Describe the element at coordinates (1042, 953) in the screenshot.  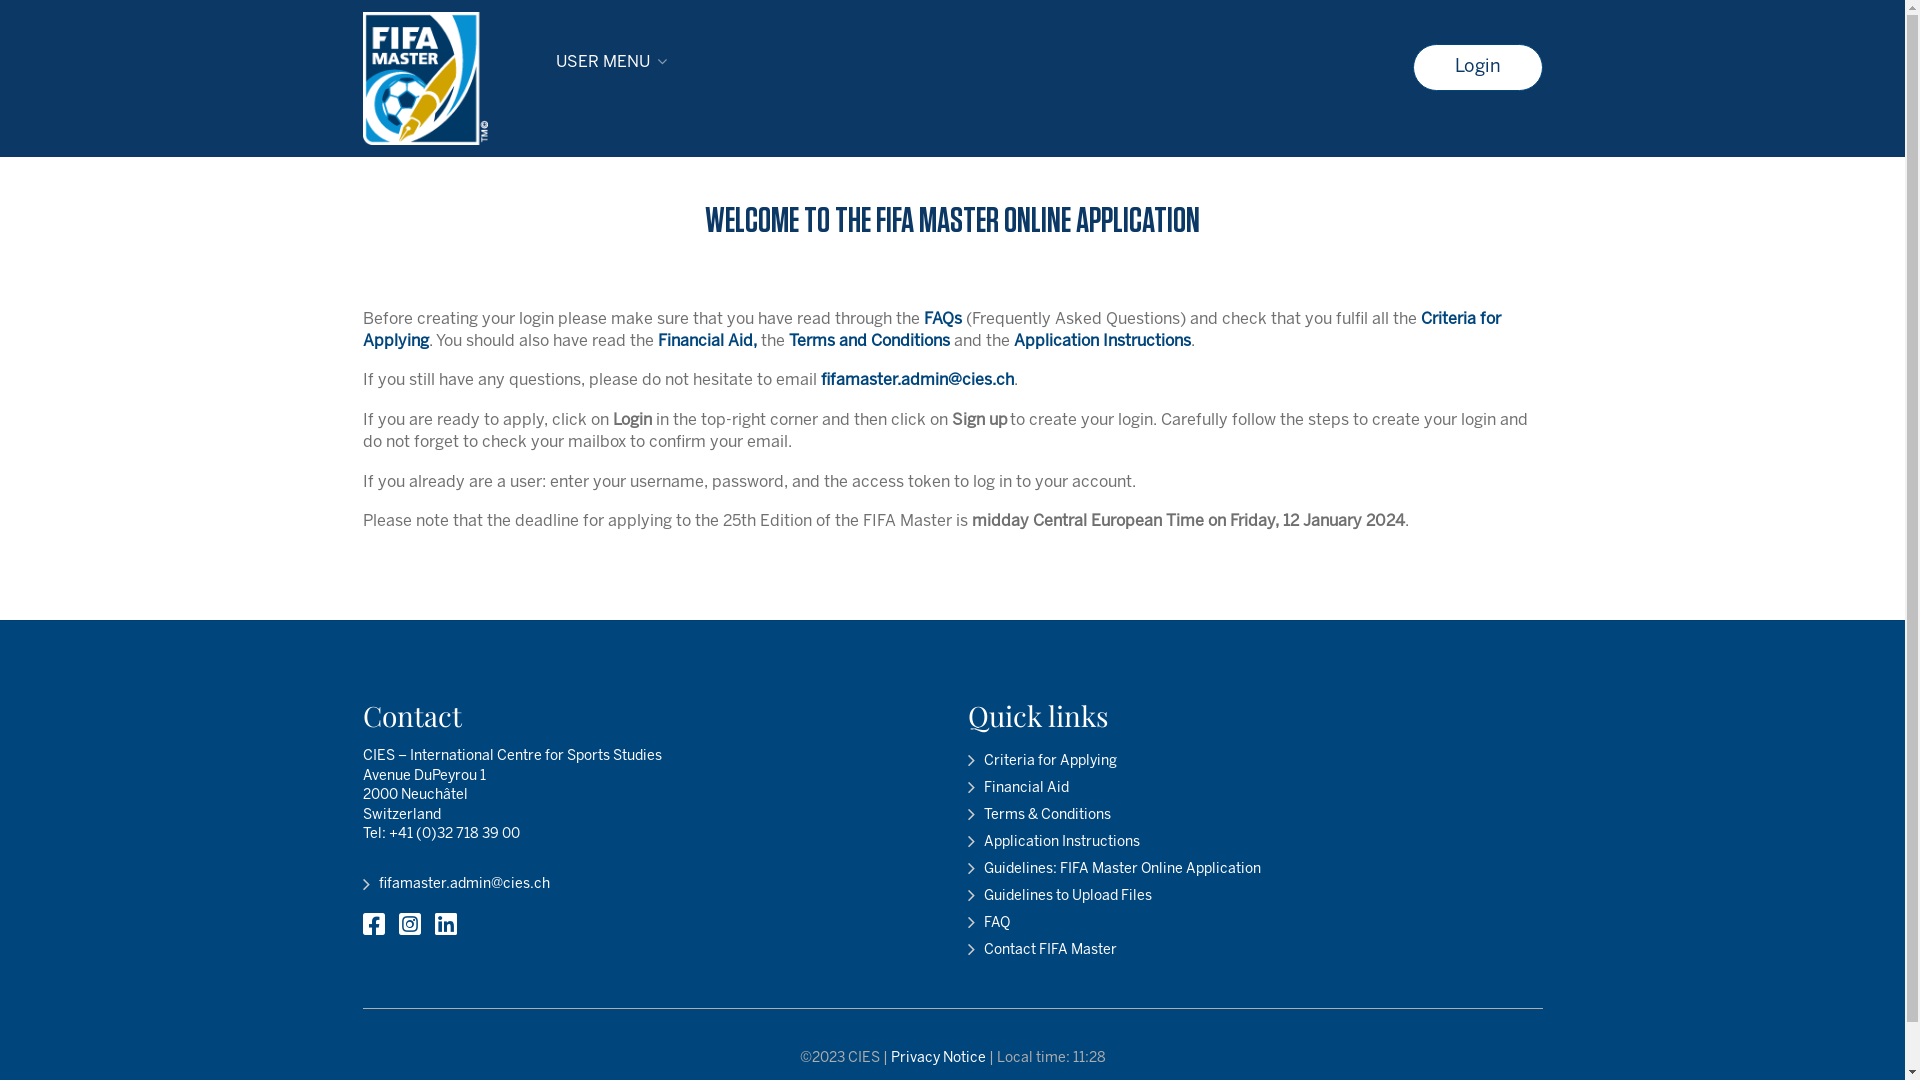
I see `Contact FIFA Master` at that location.